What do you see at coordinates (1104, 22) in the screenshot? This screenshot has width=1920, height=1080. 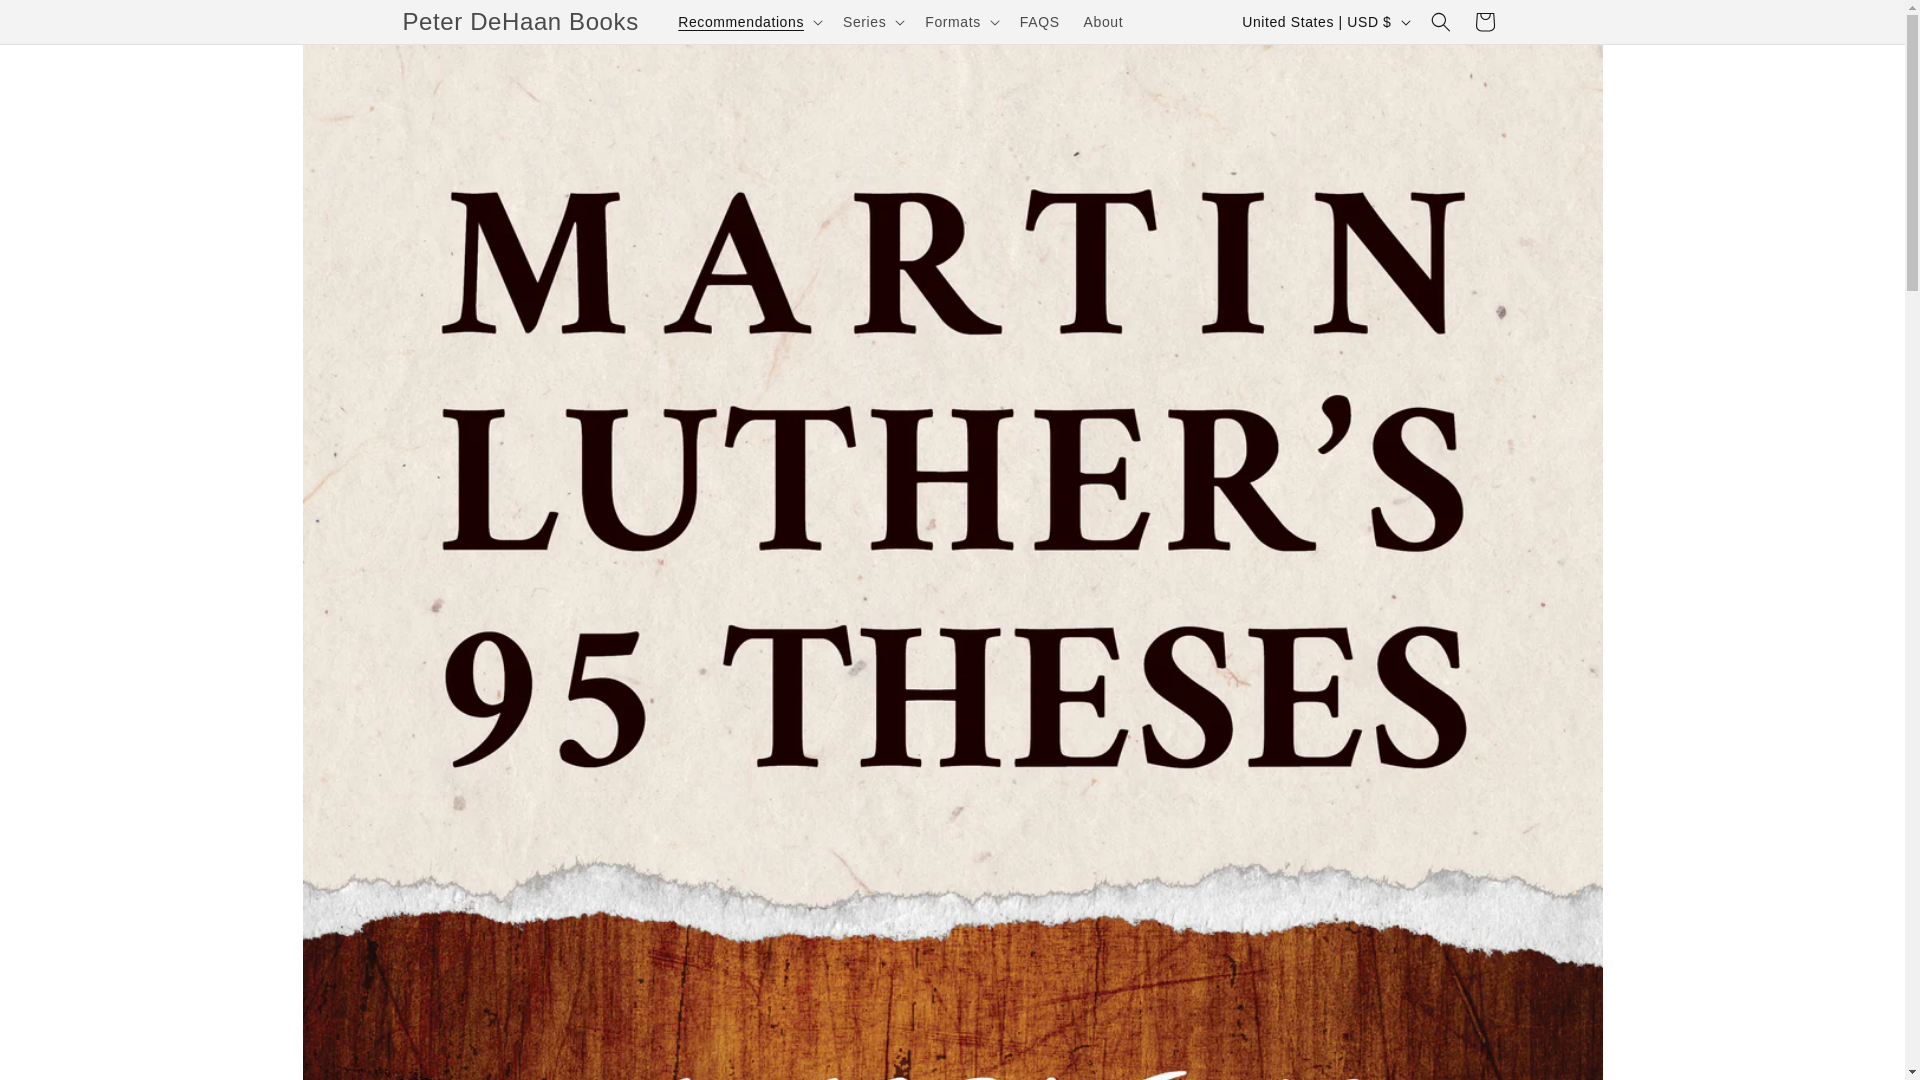 I see `About` at bounding box center [1104, 22].